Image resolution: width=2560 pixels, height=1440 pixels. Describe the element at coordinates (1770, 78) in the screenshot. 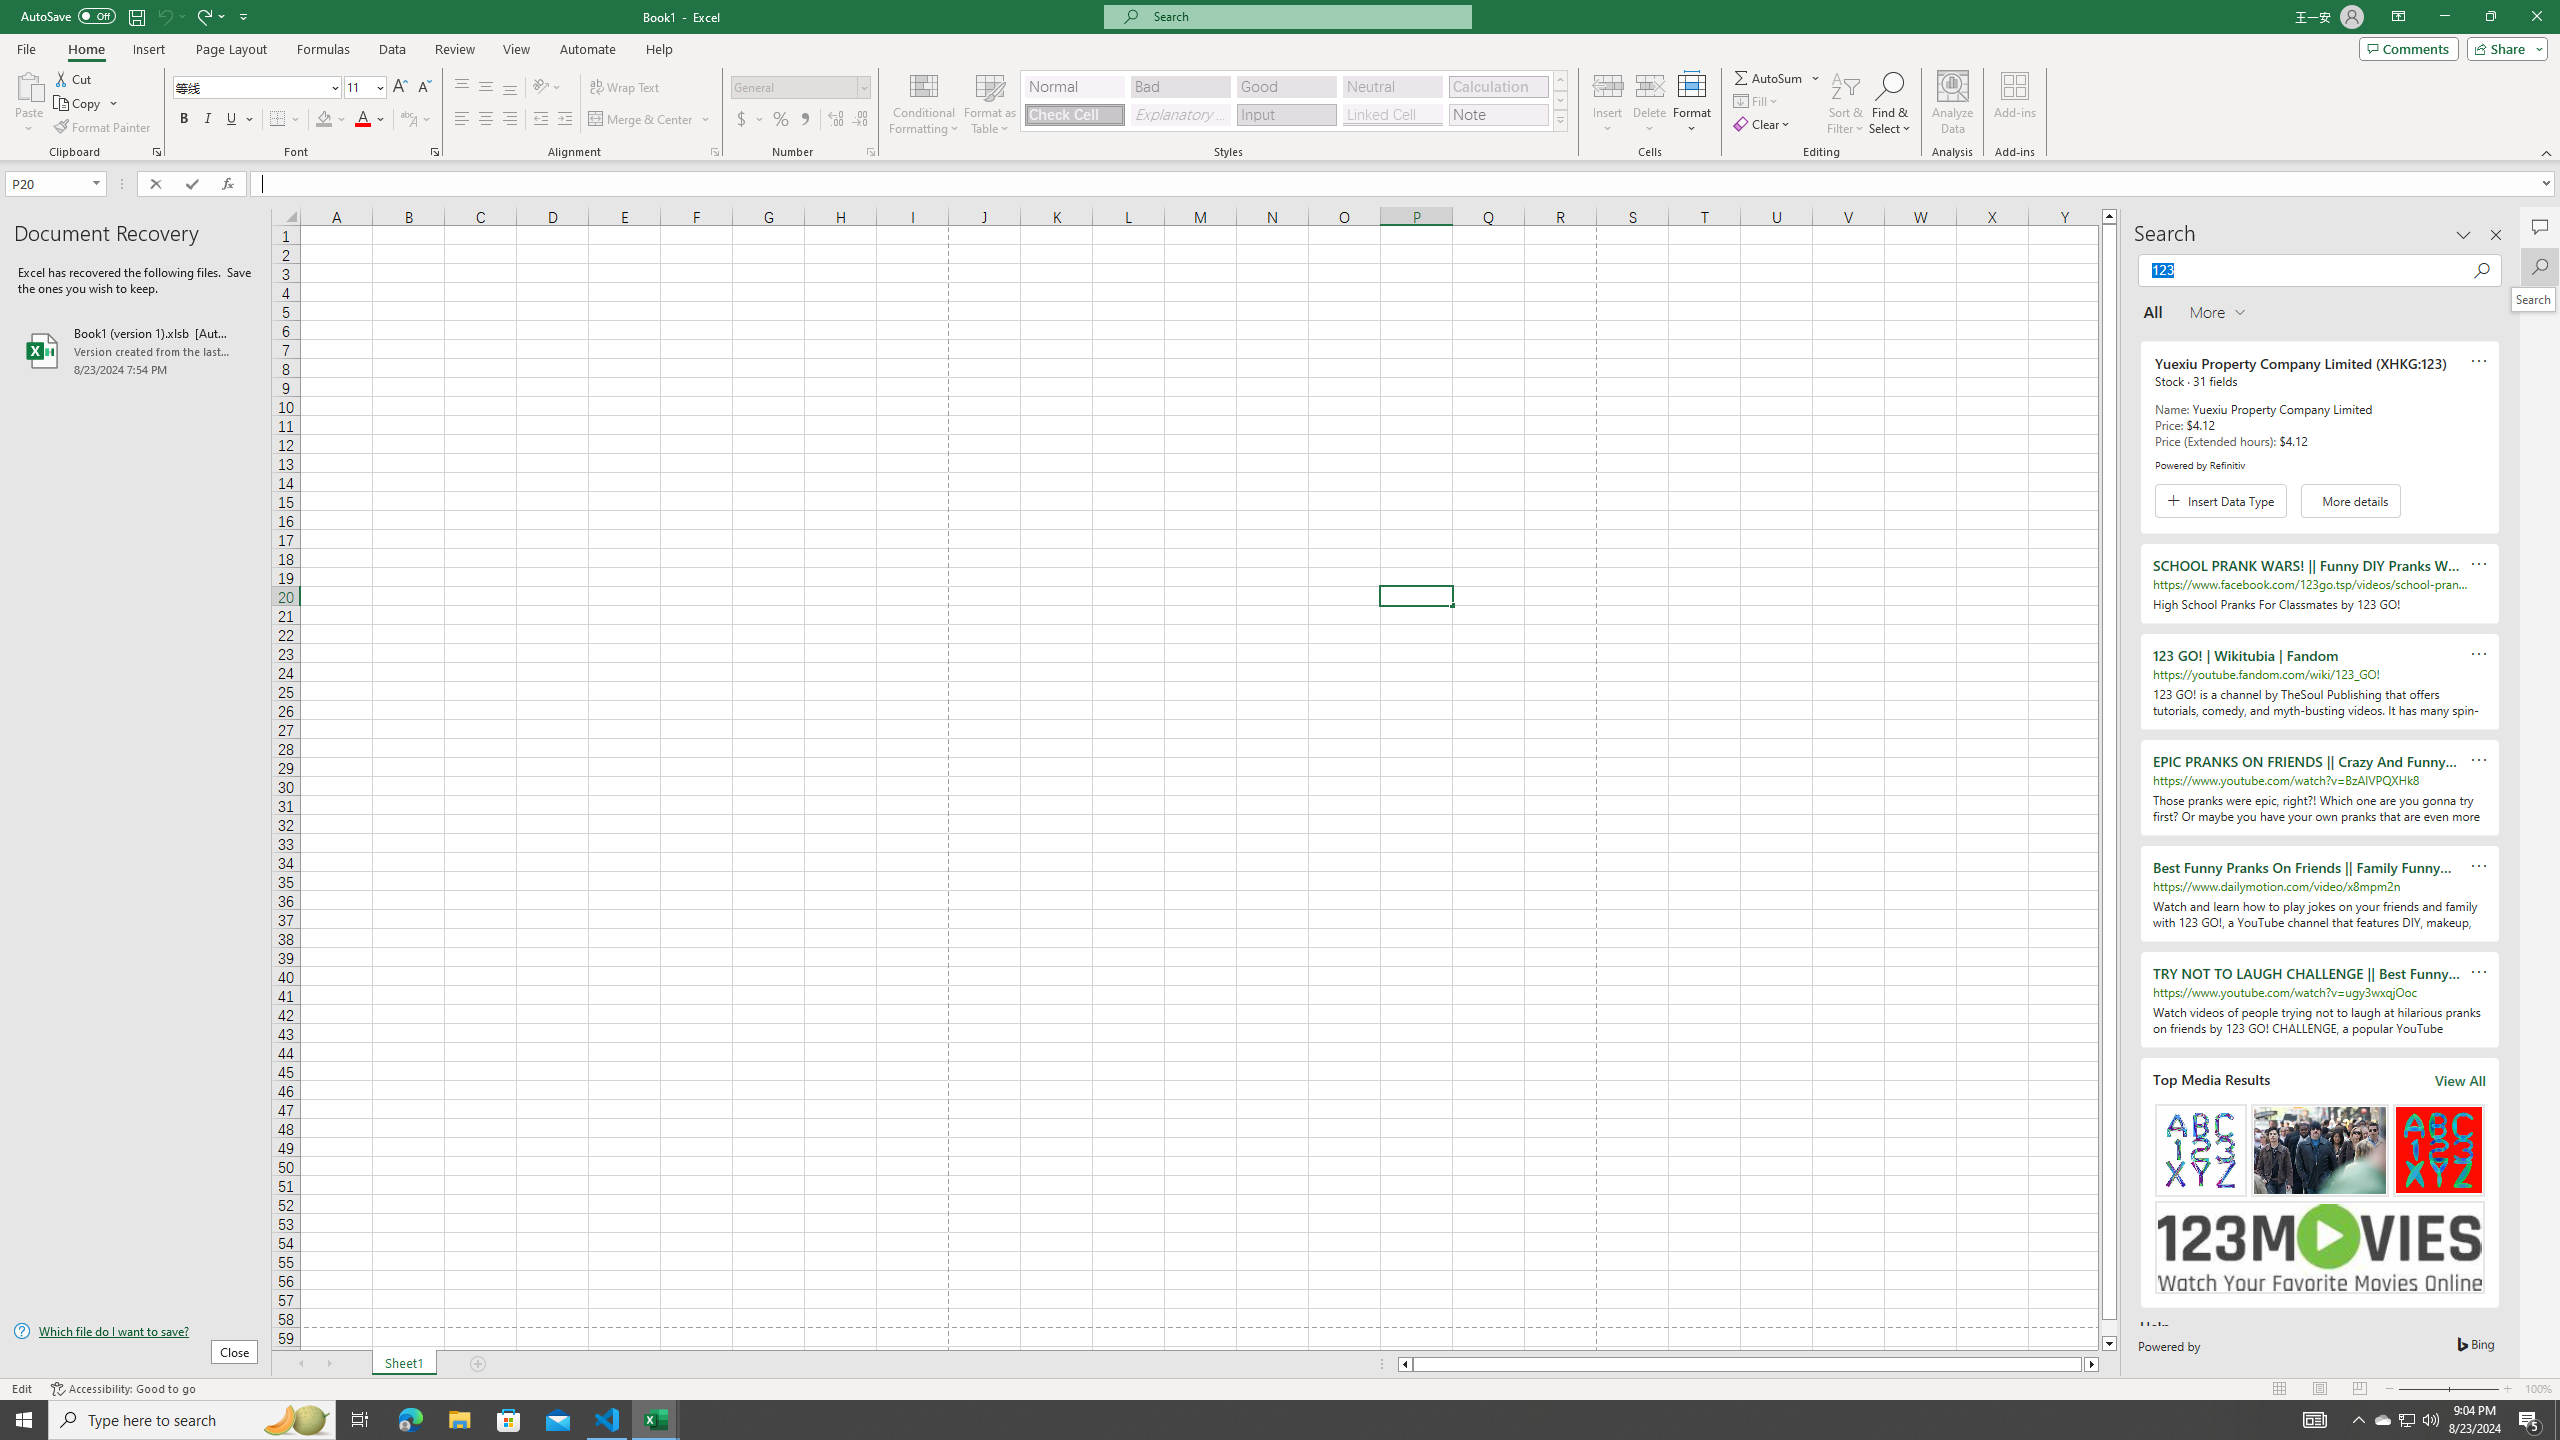

I see `Sum` at that location.